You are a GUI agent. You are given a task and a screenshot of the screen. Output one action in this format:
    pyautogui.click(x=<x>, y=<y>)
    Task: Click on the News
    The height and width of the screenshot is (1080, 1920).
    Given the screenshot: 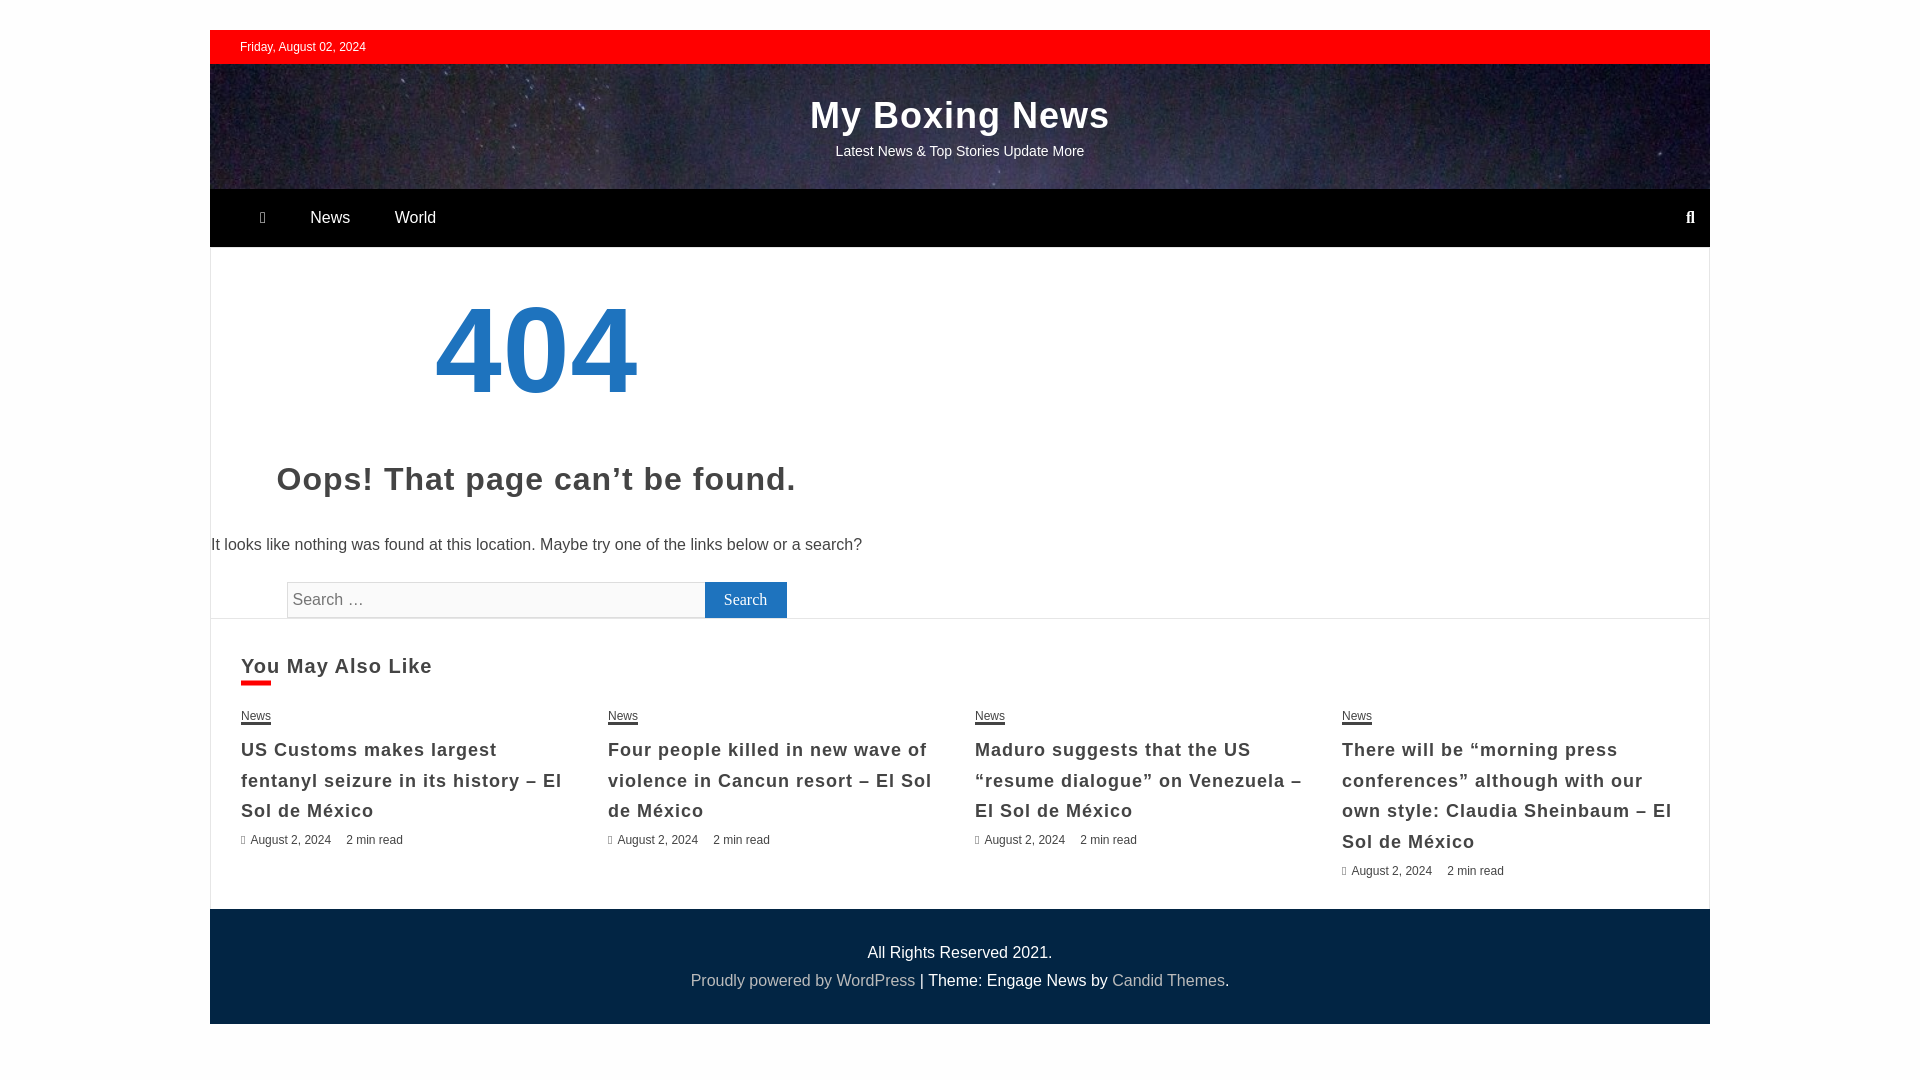 What is the action you would take?
    pyautogui.click(x=256, y=716)
    